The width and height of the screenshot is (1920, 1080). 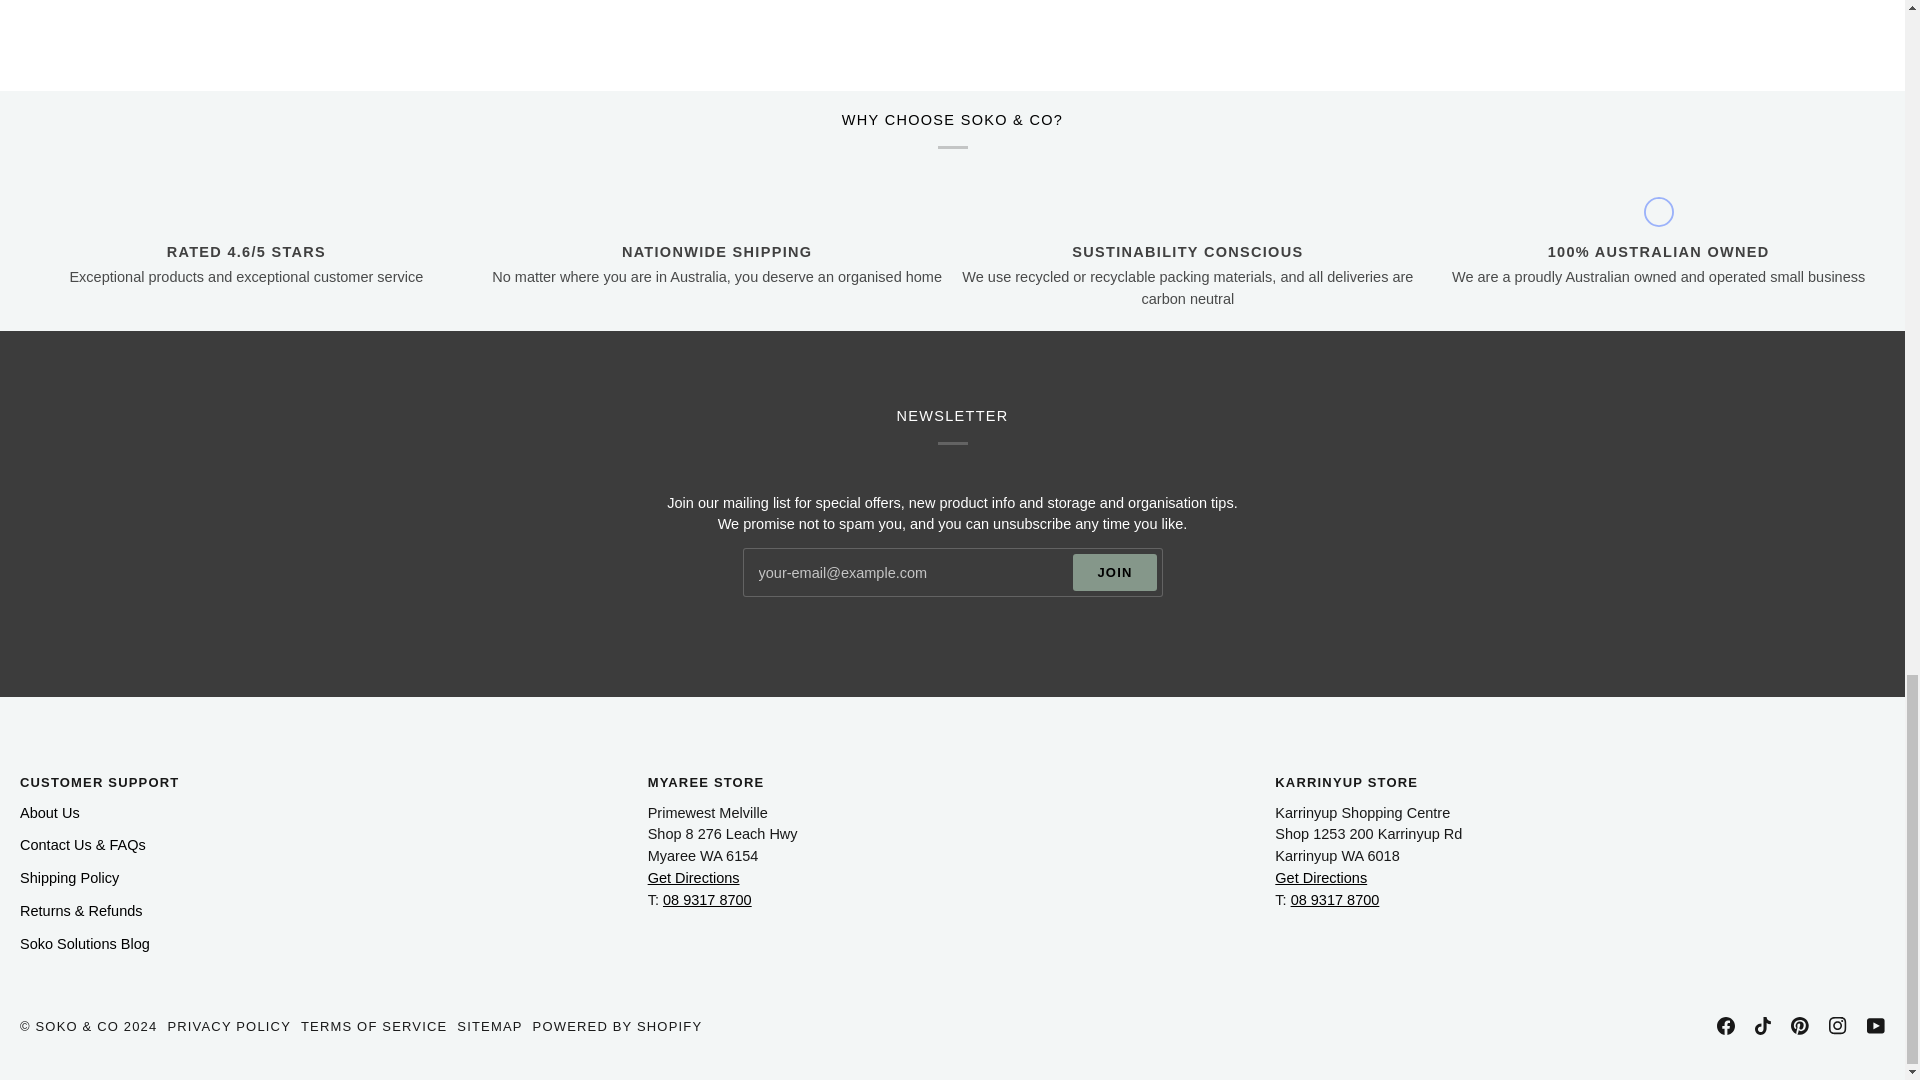 I want to click on Tiktok, so click(x=1762, y=1026).